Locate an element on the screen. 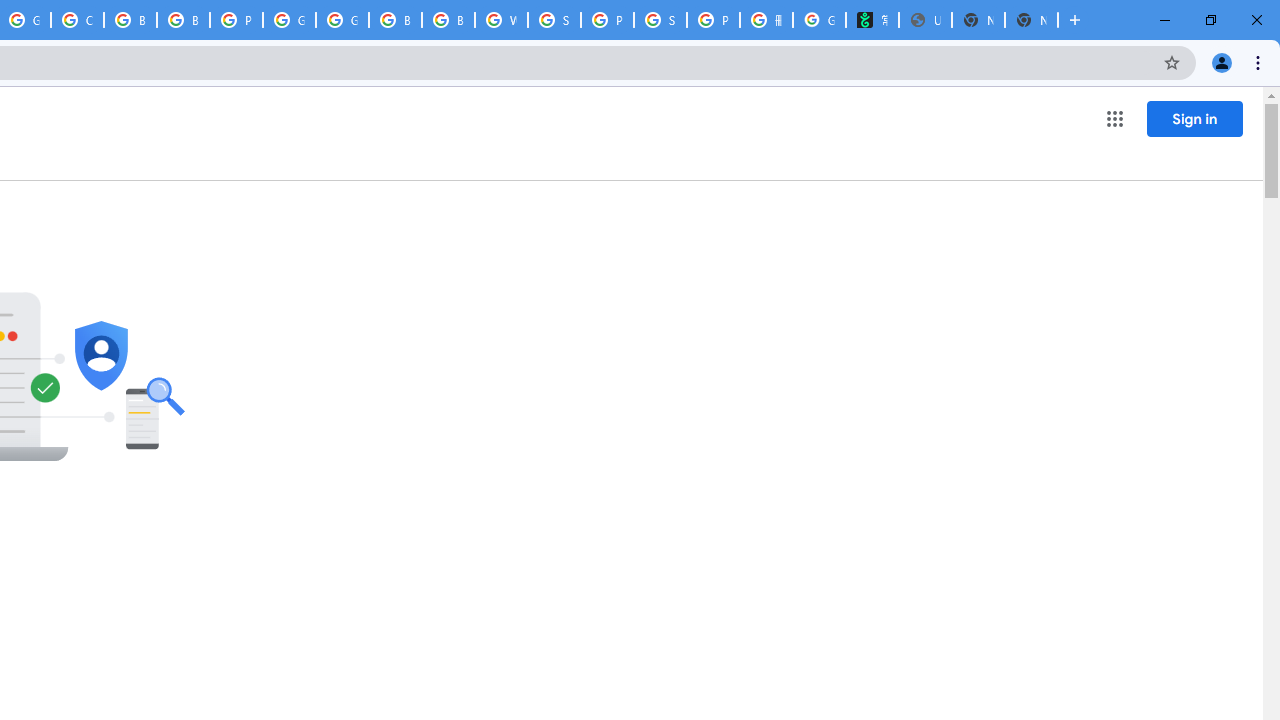 The image size is (1280, 720). Sign in - Google Accounts is located at coordinates (554, 20).